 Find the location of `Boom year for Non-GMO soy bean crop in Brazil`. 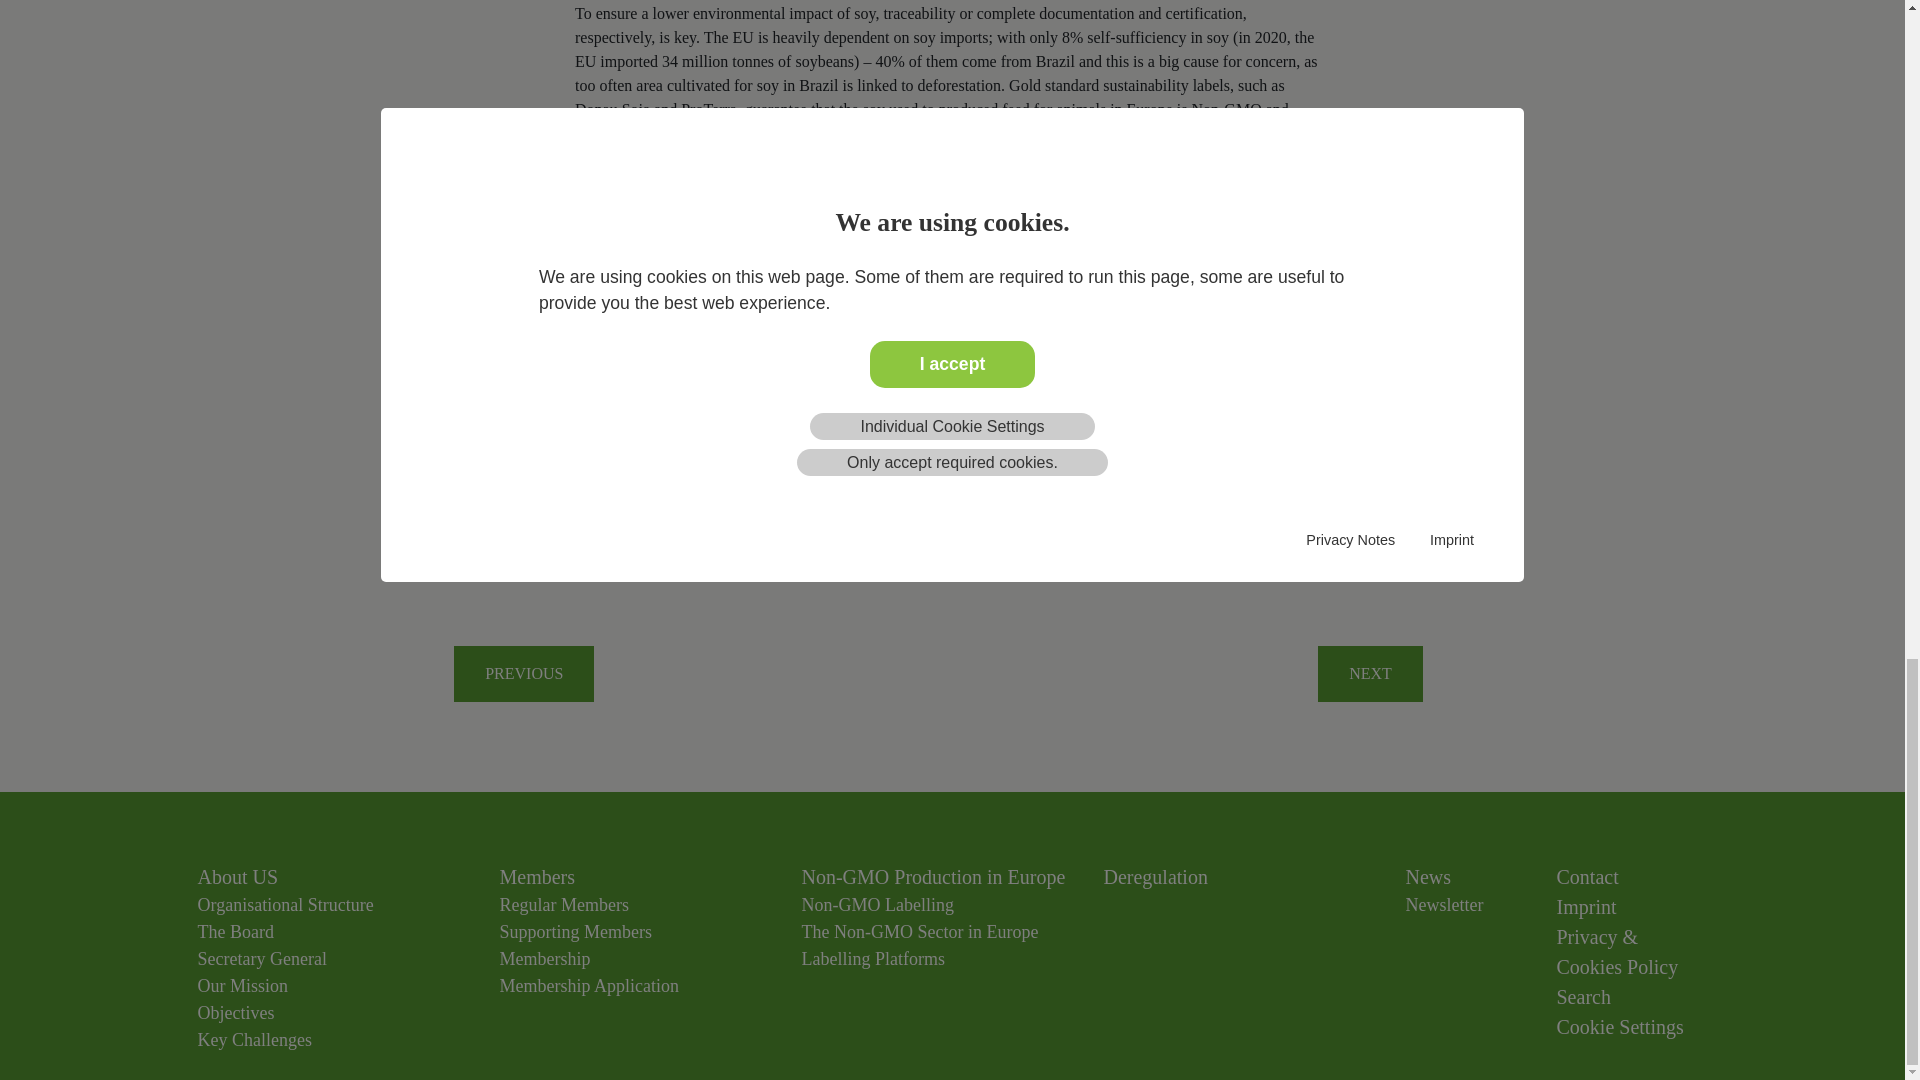

Boom year for Non-GMO soy bean crop in Brazil is located at coordinates (1370, 674).